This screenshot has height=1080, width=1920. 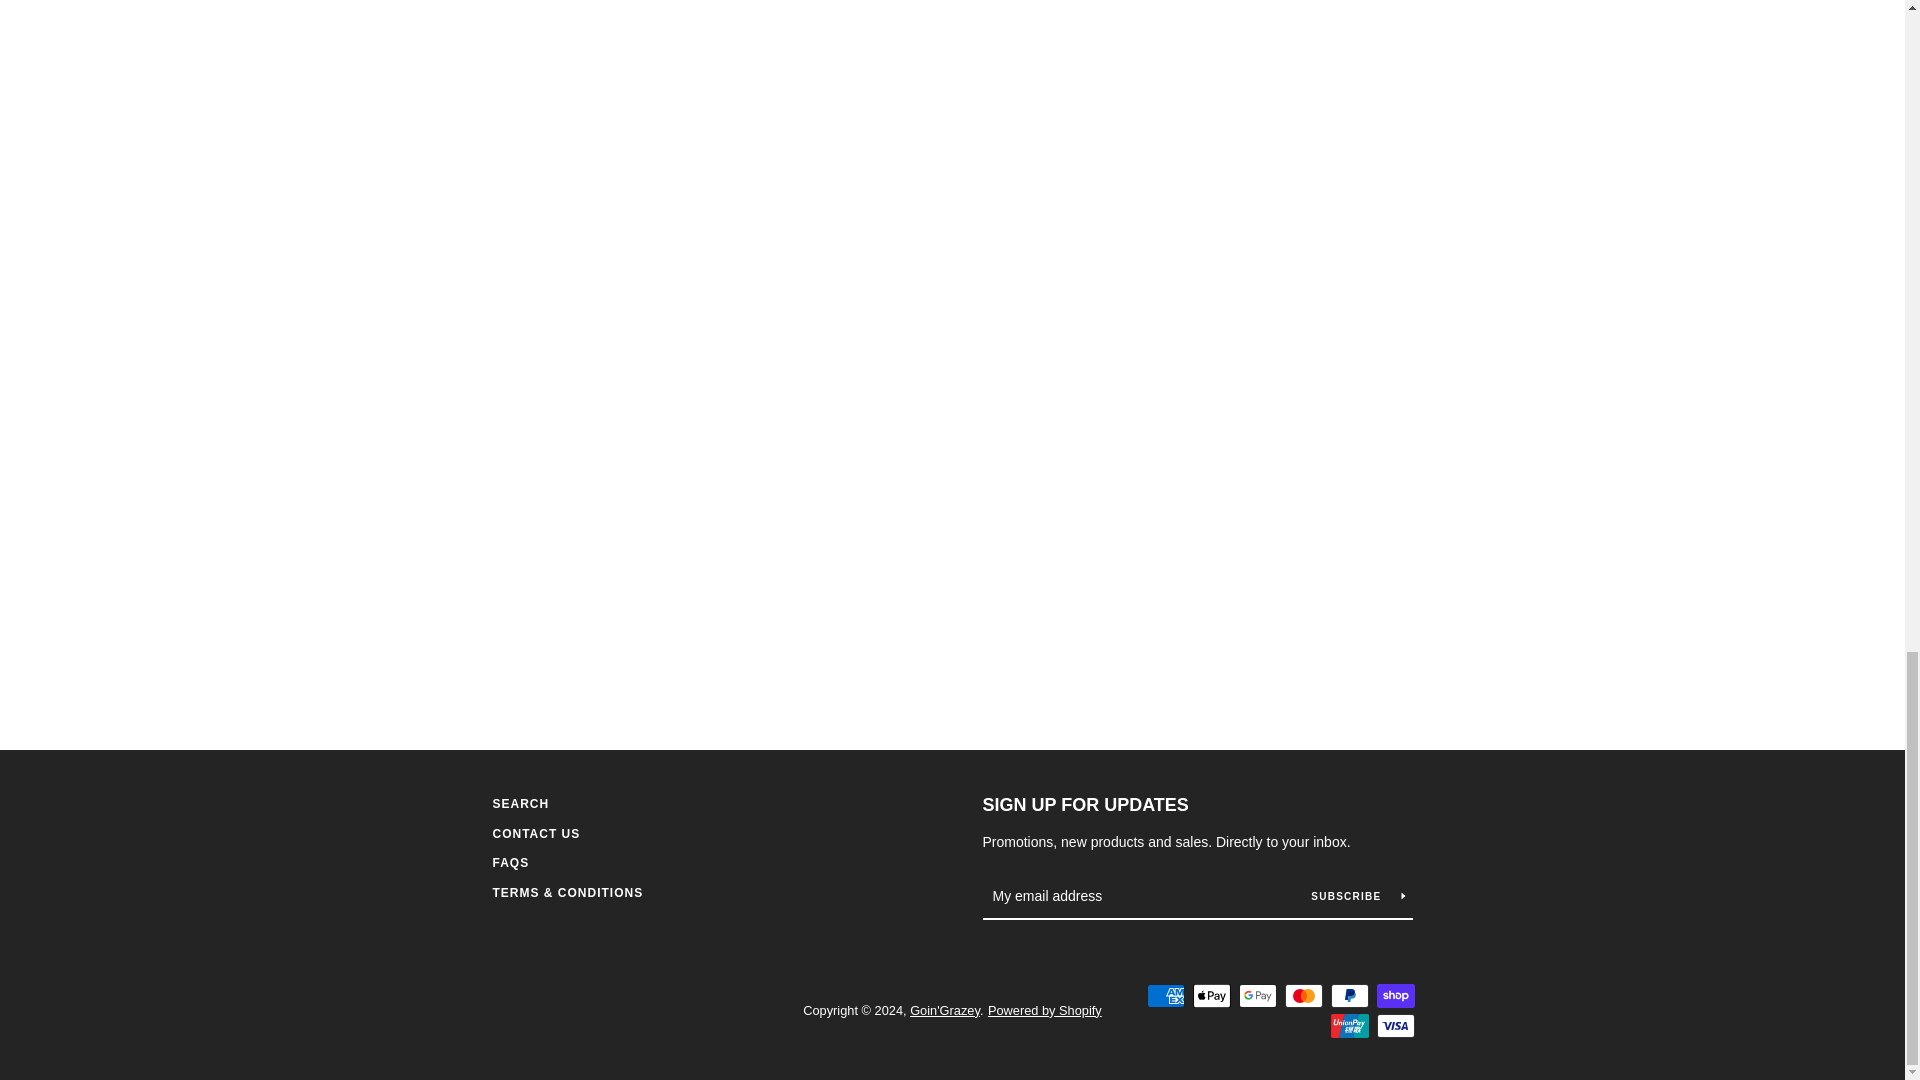 I want to click on Apple Pay, so click(x=1211, y=995).